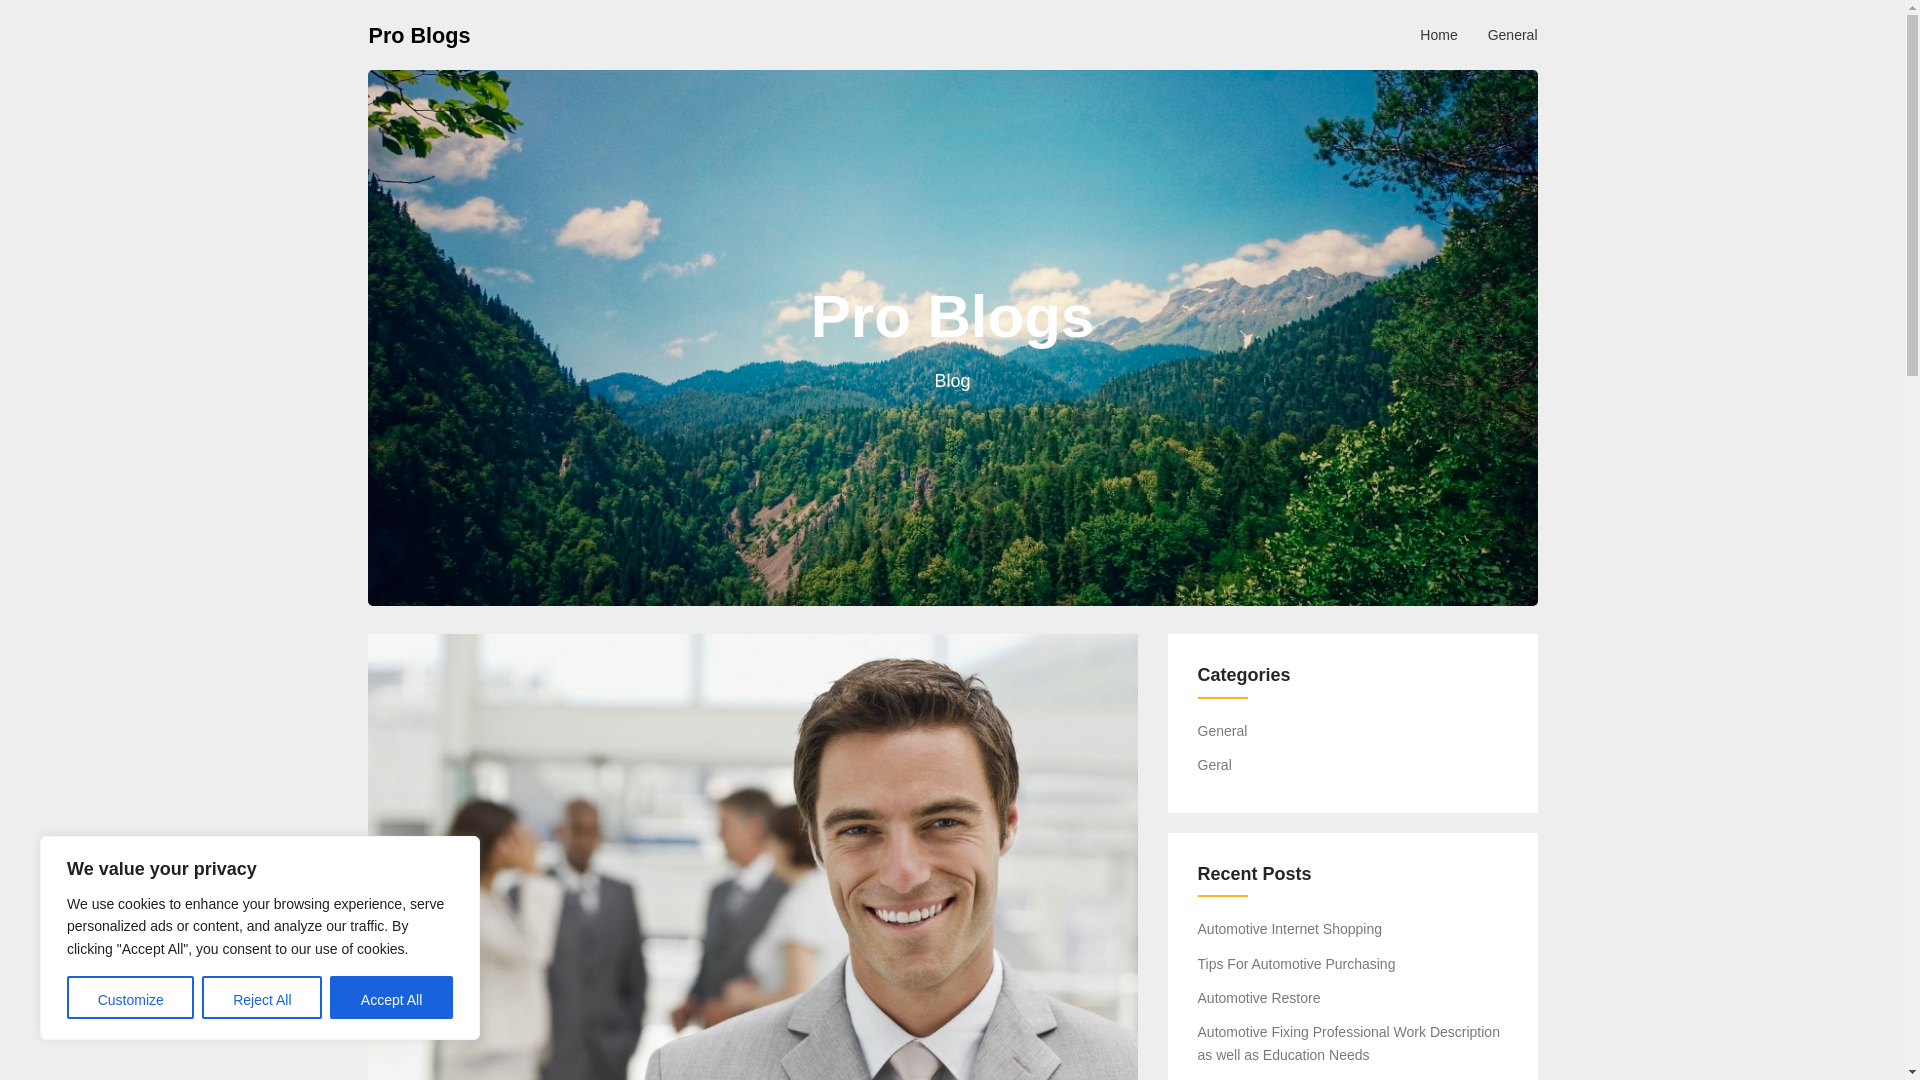 This screenshot has height=1080, width=1920. I want to click on Automotive Internet Shopping, so click(1290, 929).